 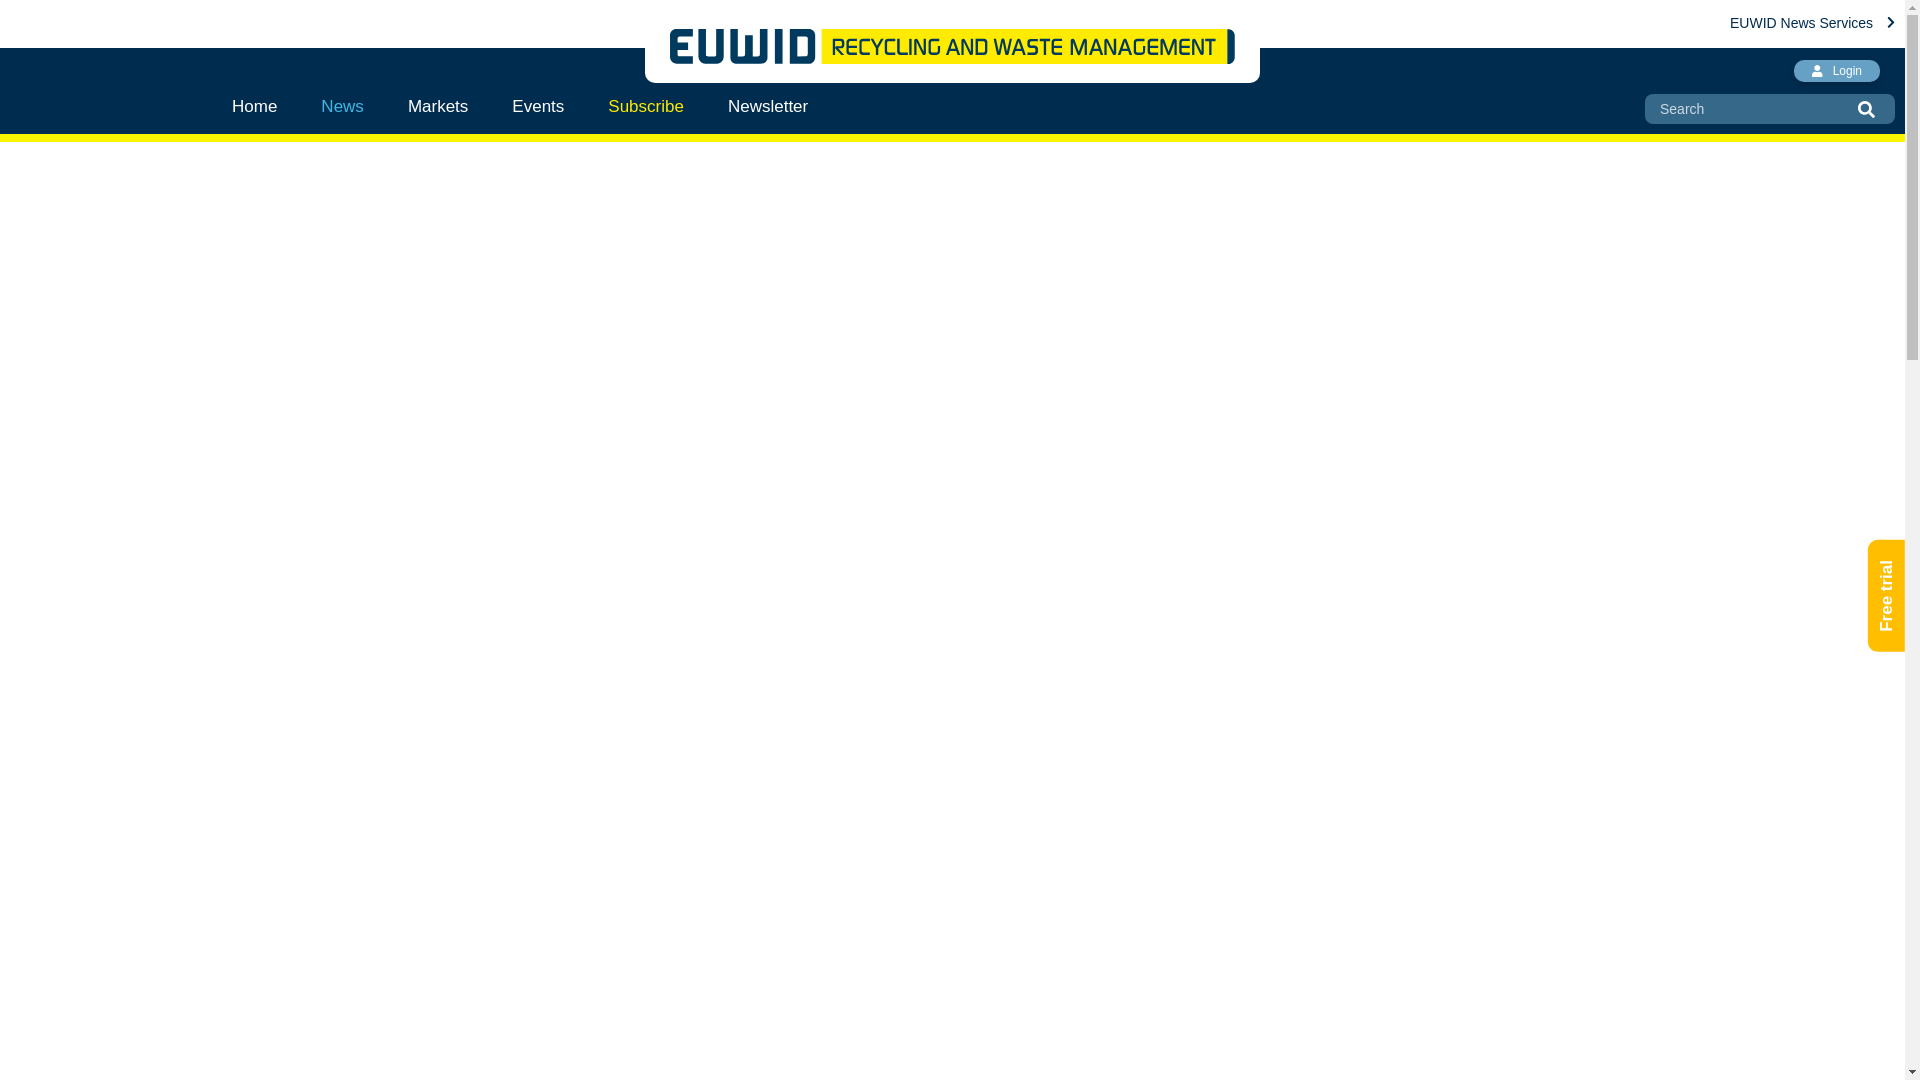 What do you see at coordinates (646, 106) in the screenshot?
I see `Subscribe` at bounding box center [646, 106].